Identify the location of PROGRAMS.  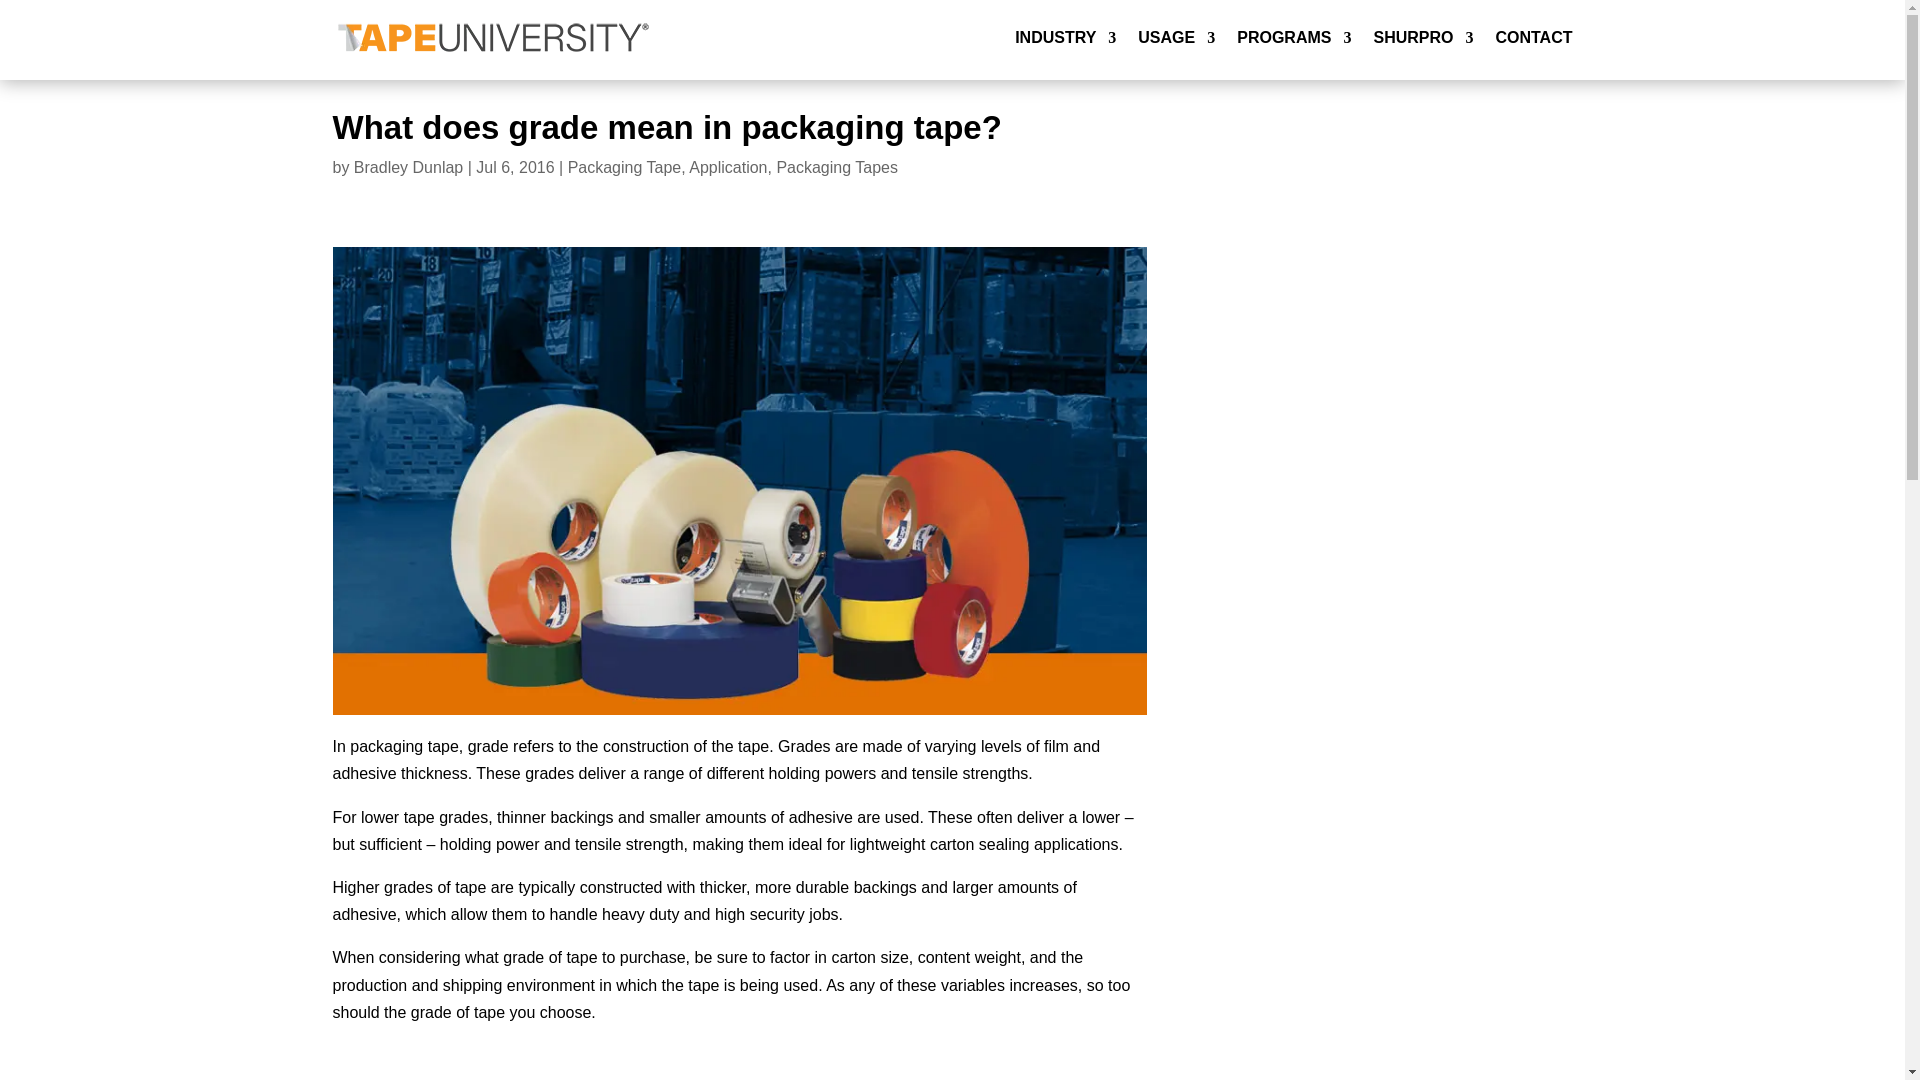
(1294, 38).